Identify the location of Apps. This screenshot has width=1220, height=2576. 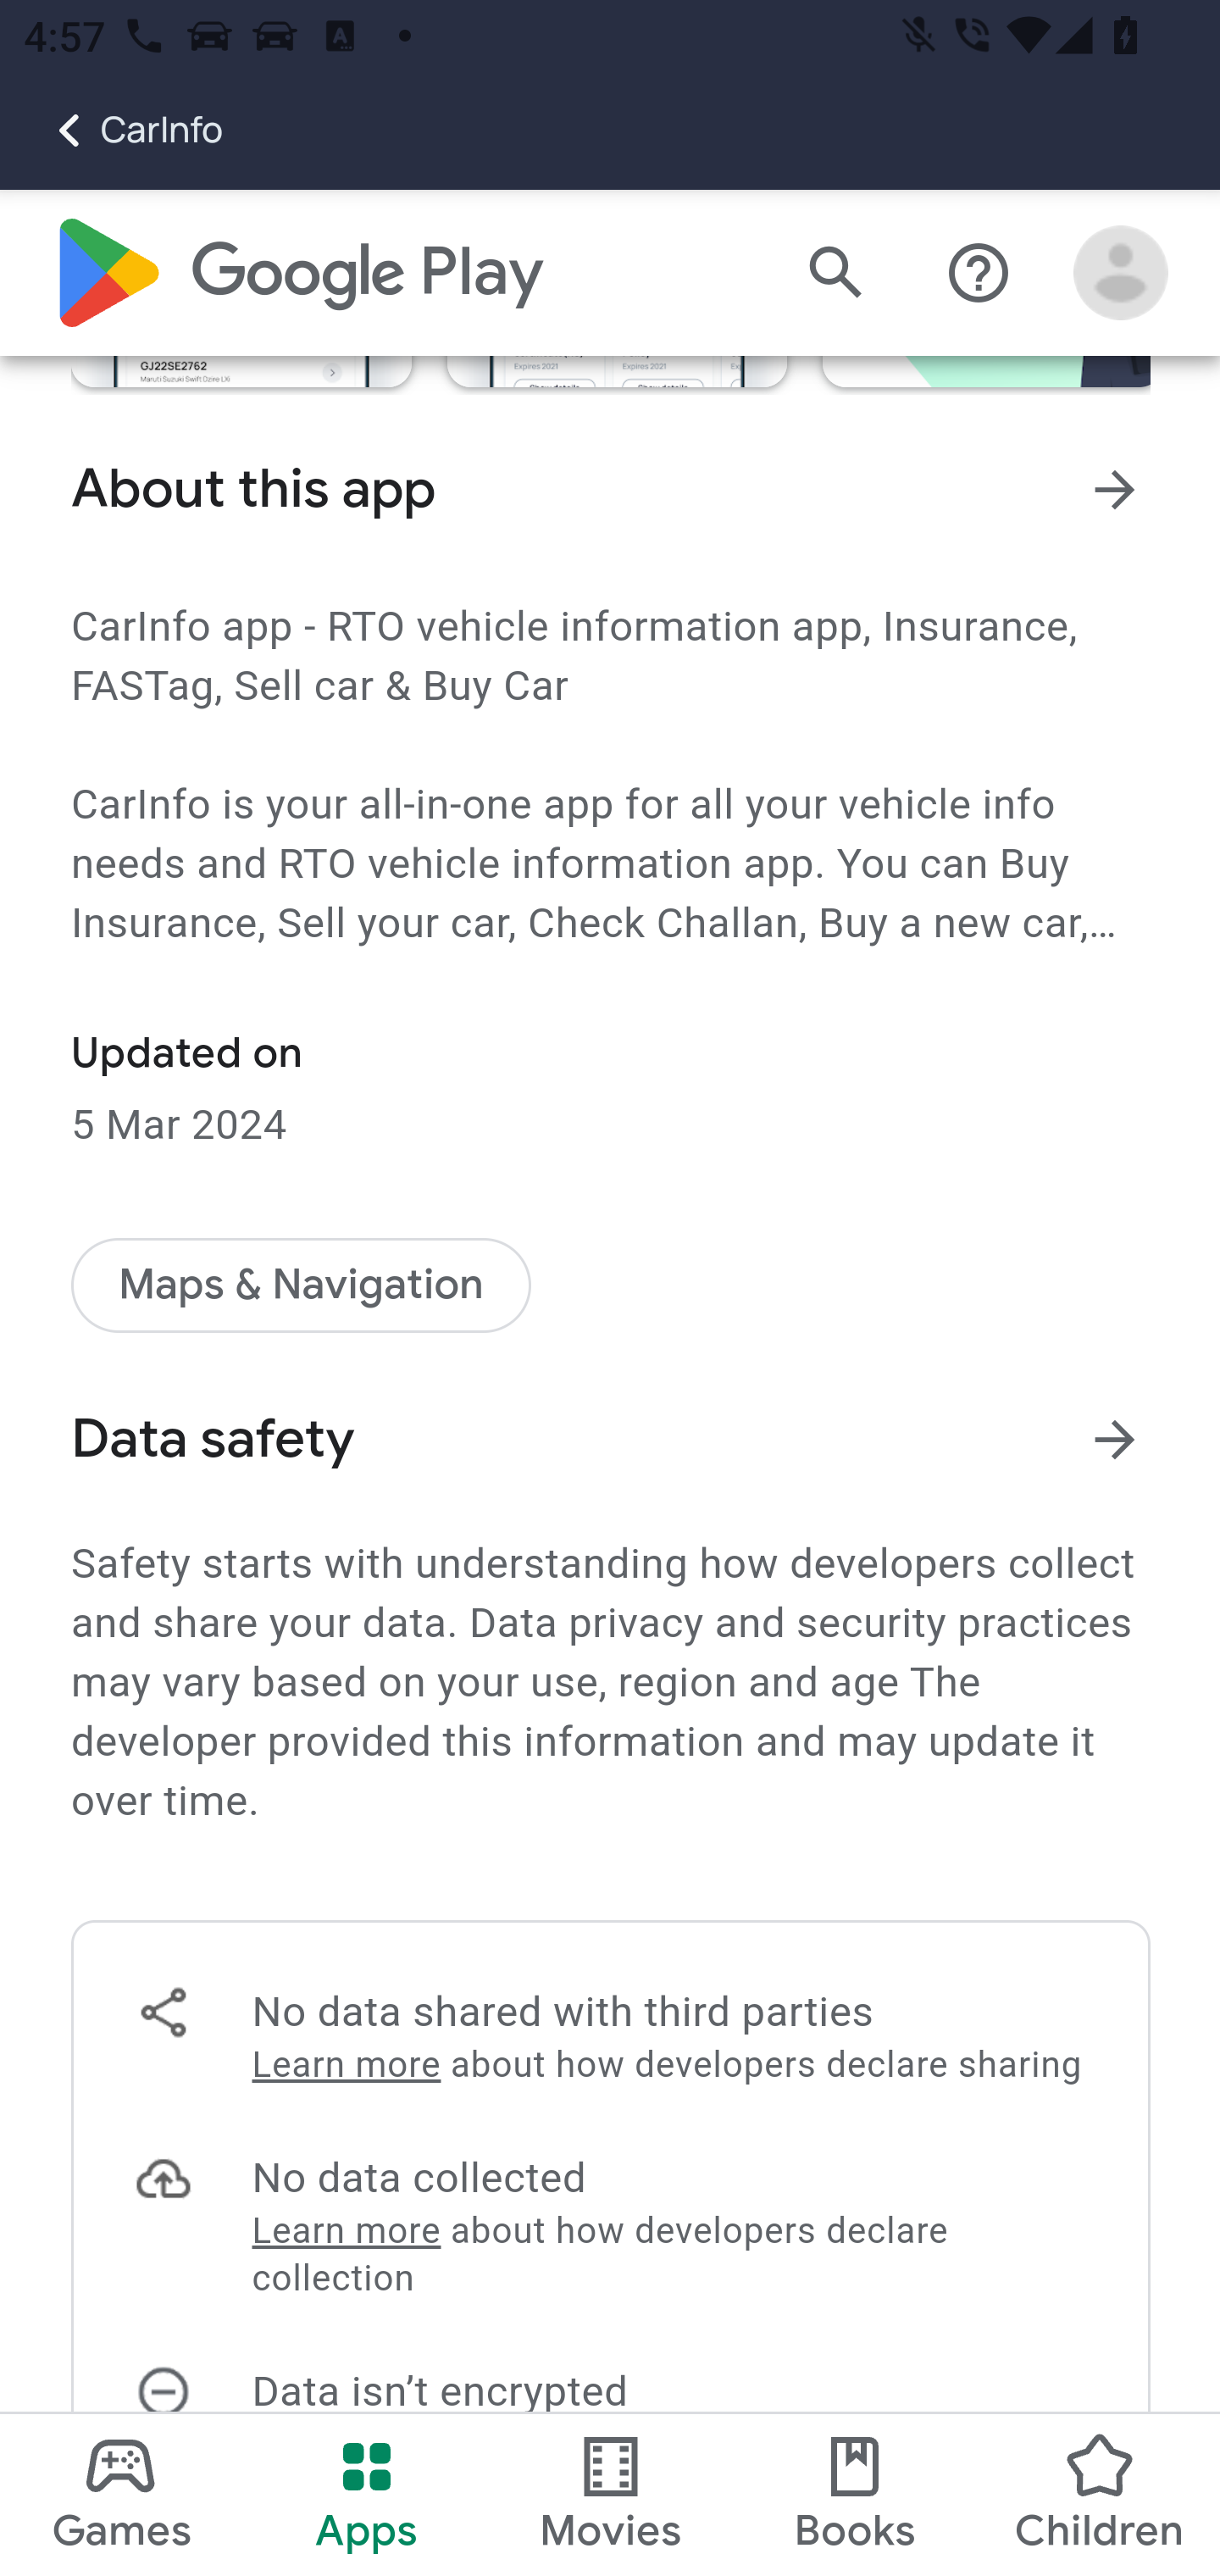
(366, 2495).